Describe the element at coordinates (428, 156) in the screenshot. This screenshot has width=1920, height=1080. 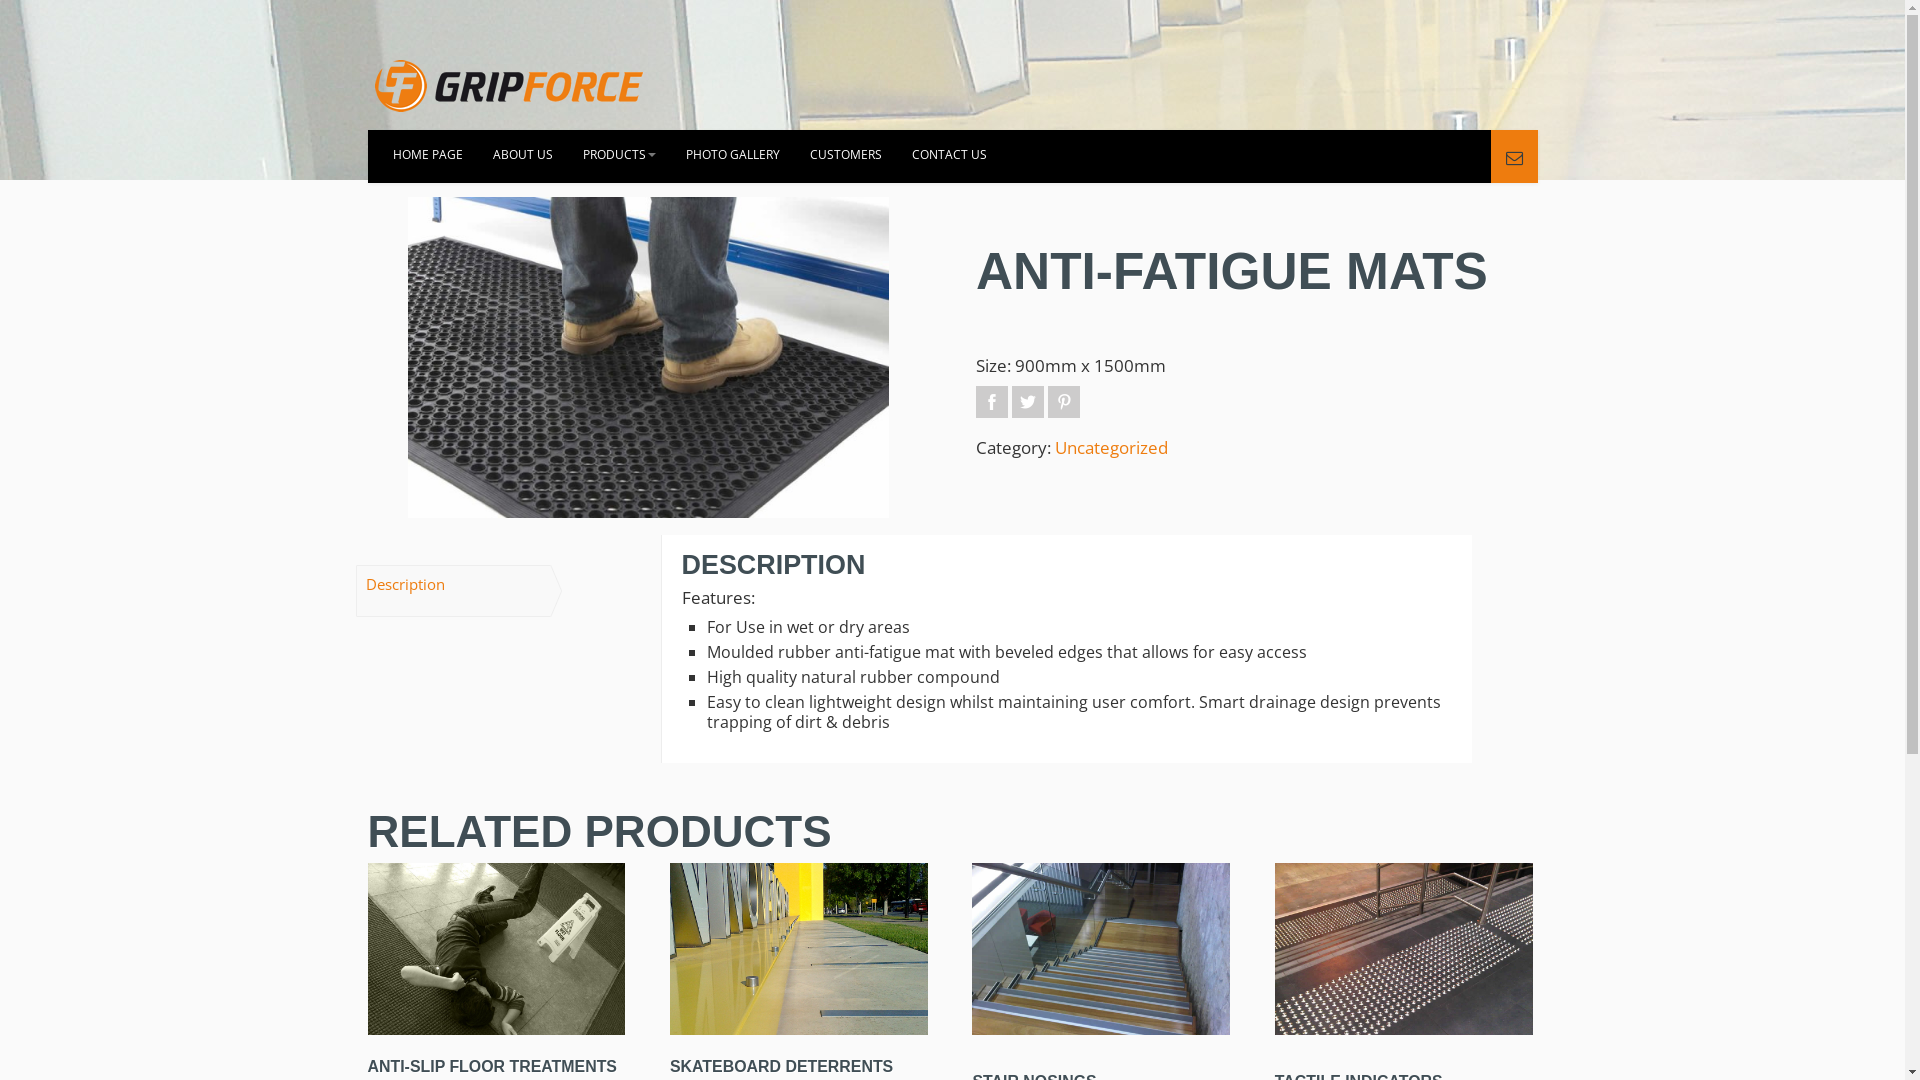
I see `HOME PAGE` at that location.